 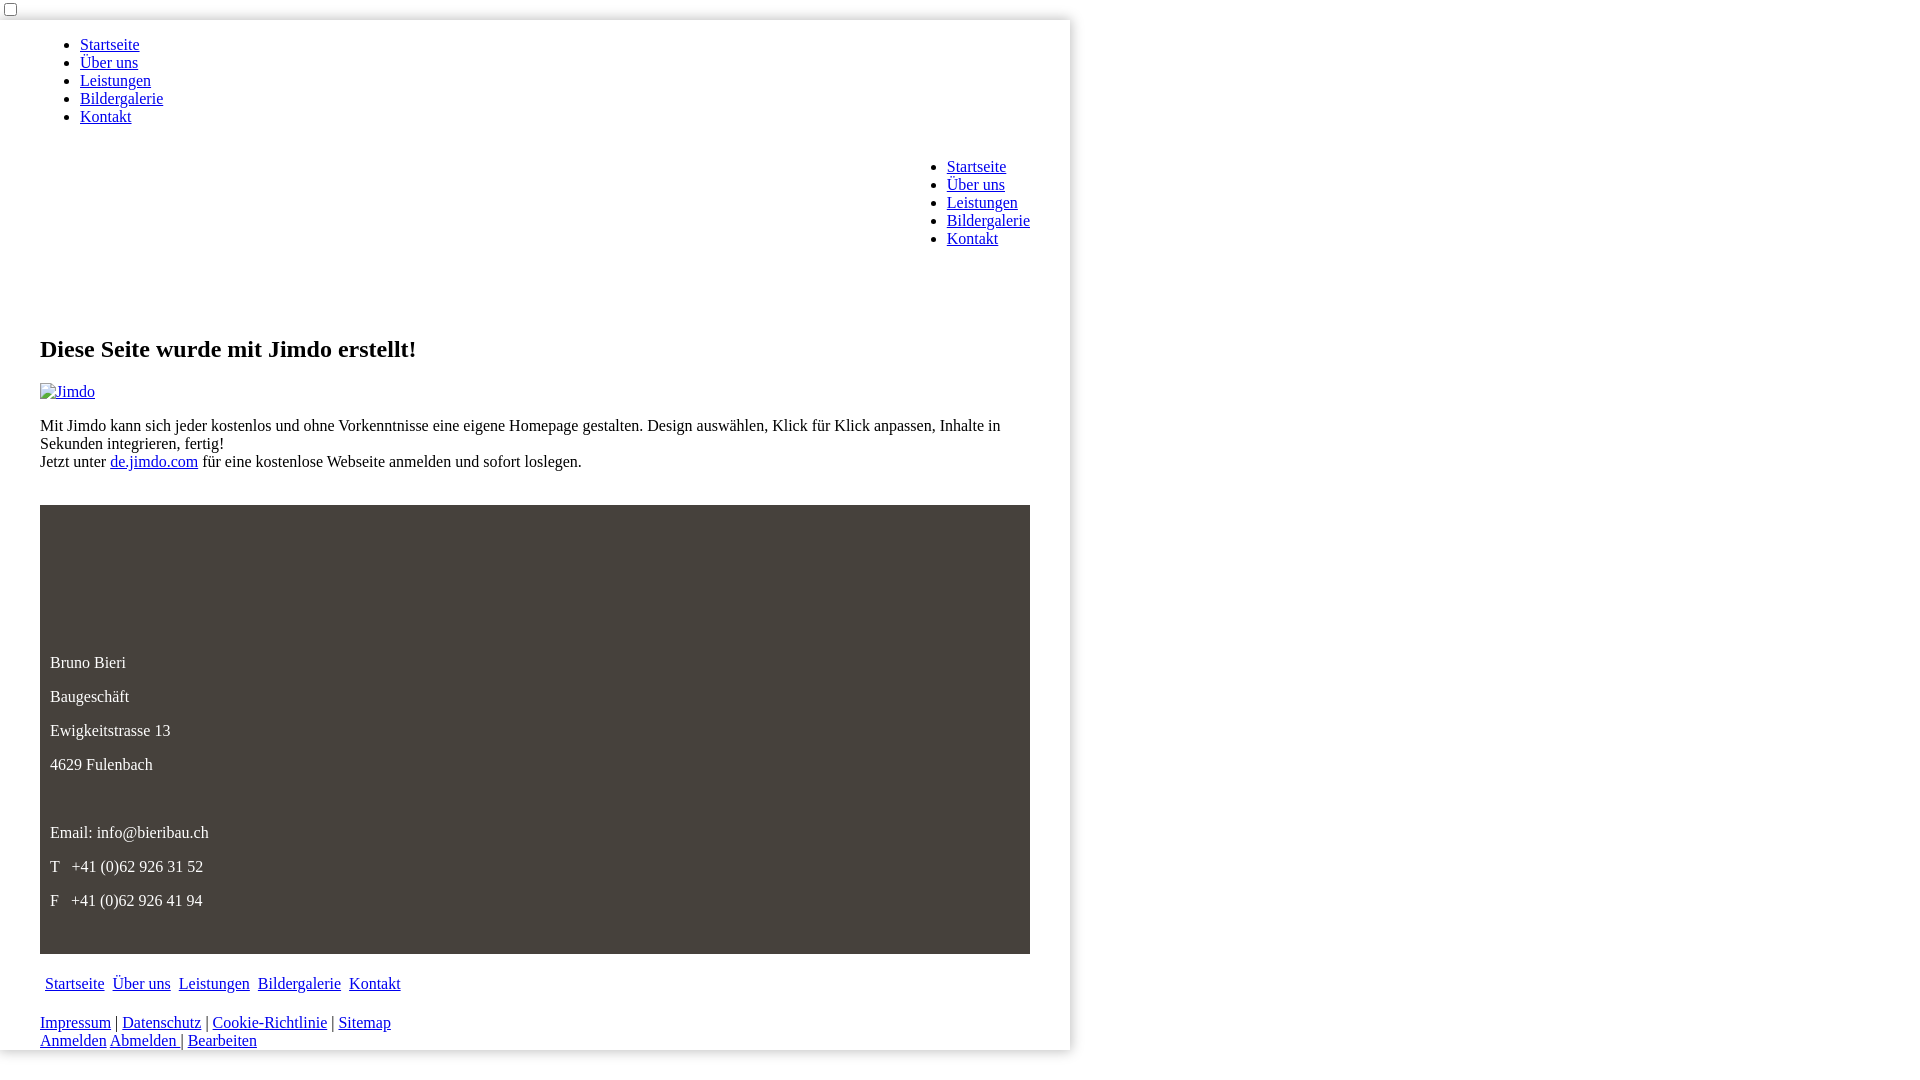 What do you see at coordinates (364, 1022) in the screenshot?
I see `Sitemap` at bounding box center [364, 1022].